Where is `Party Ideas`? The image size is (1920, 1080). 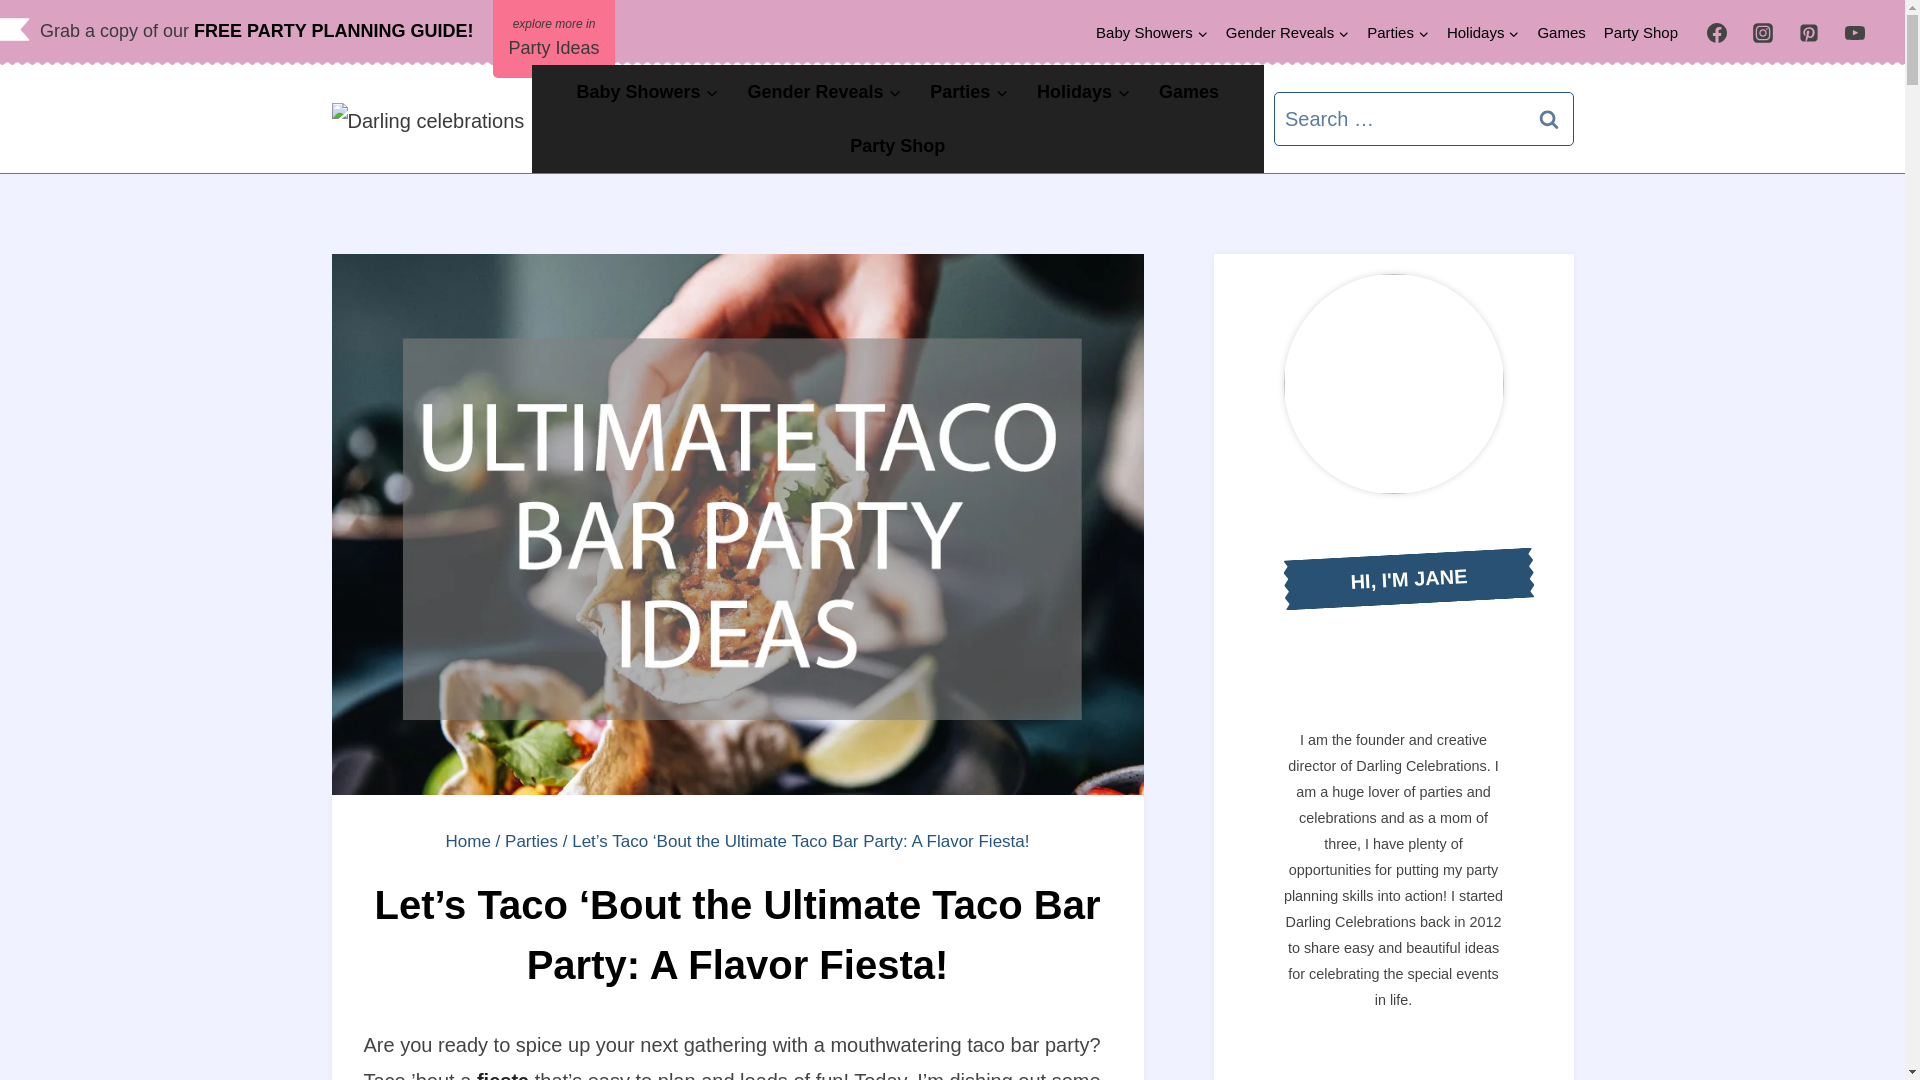 Party Ideas is located at coordinates (554, 38).